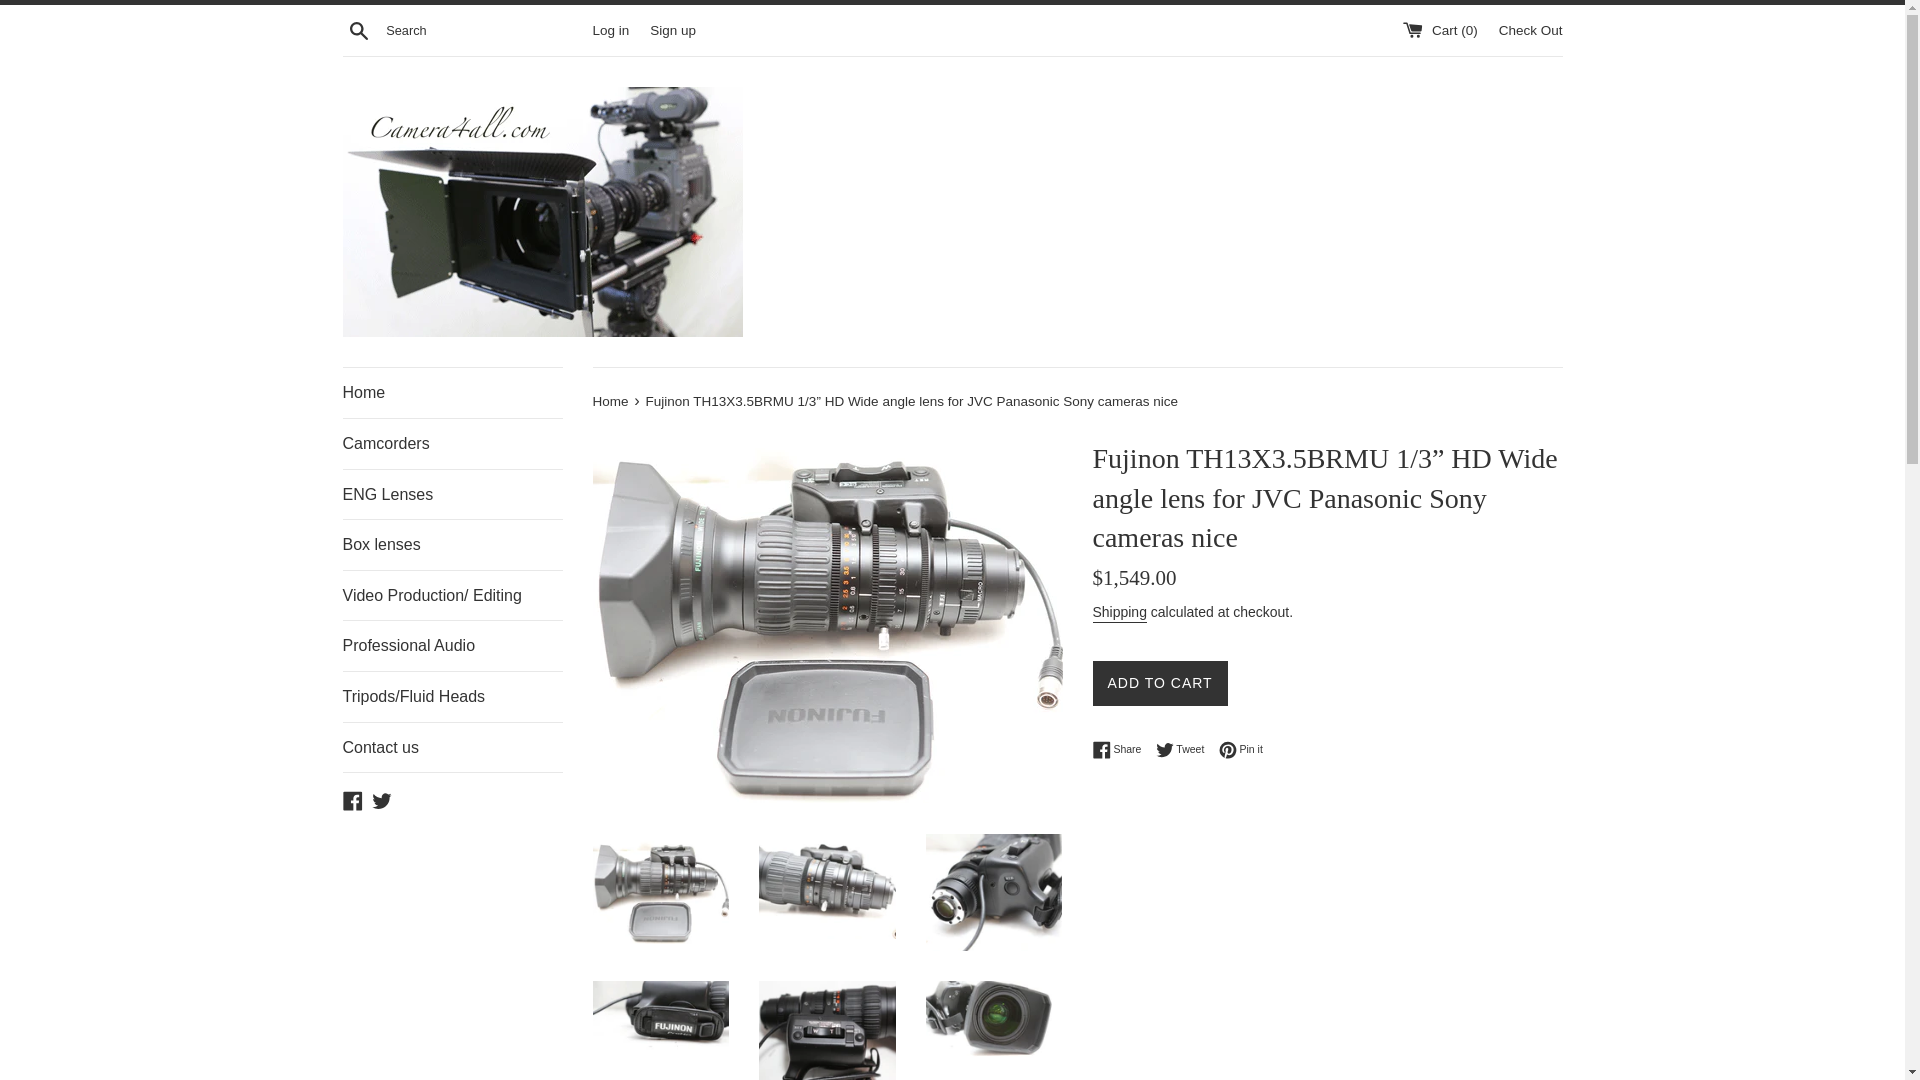  What do you see at coordinates (452, 444) in the screenshot?
I see `Tweet on Twitter` at bounding box center [452, 444].